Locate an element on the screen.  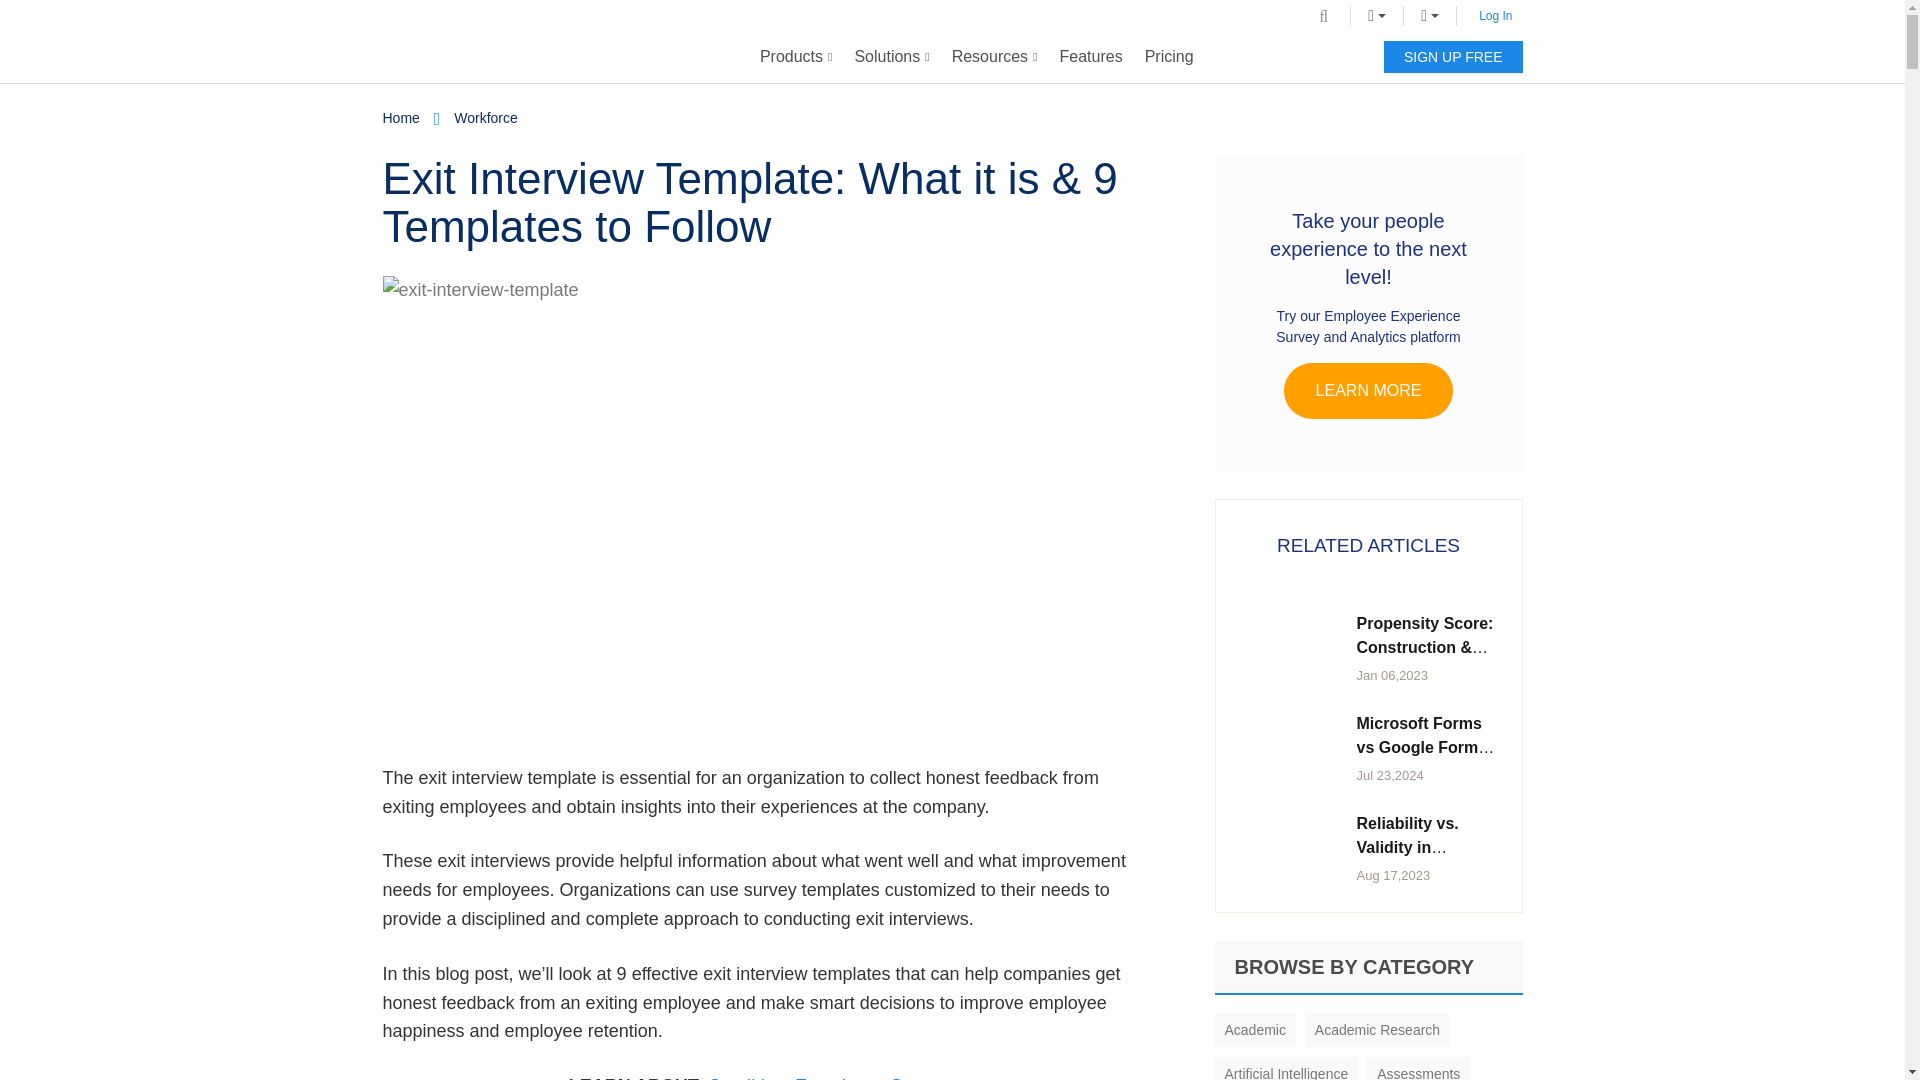
Solutions is located at coordinates (891, 57).